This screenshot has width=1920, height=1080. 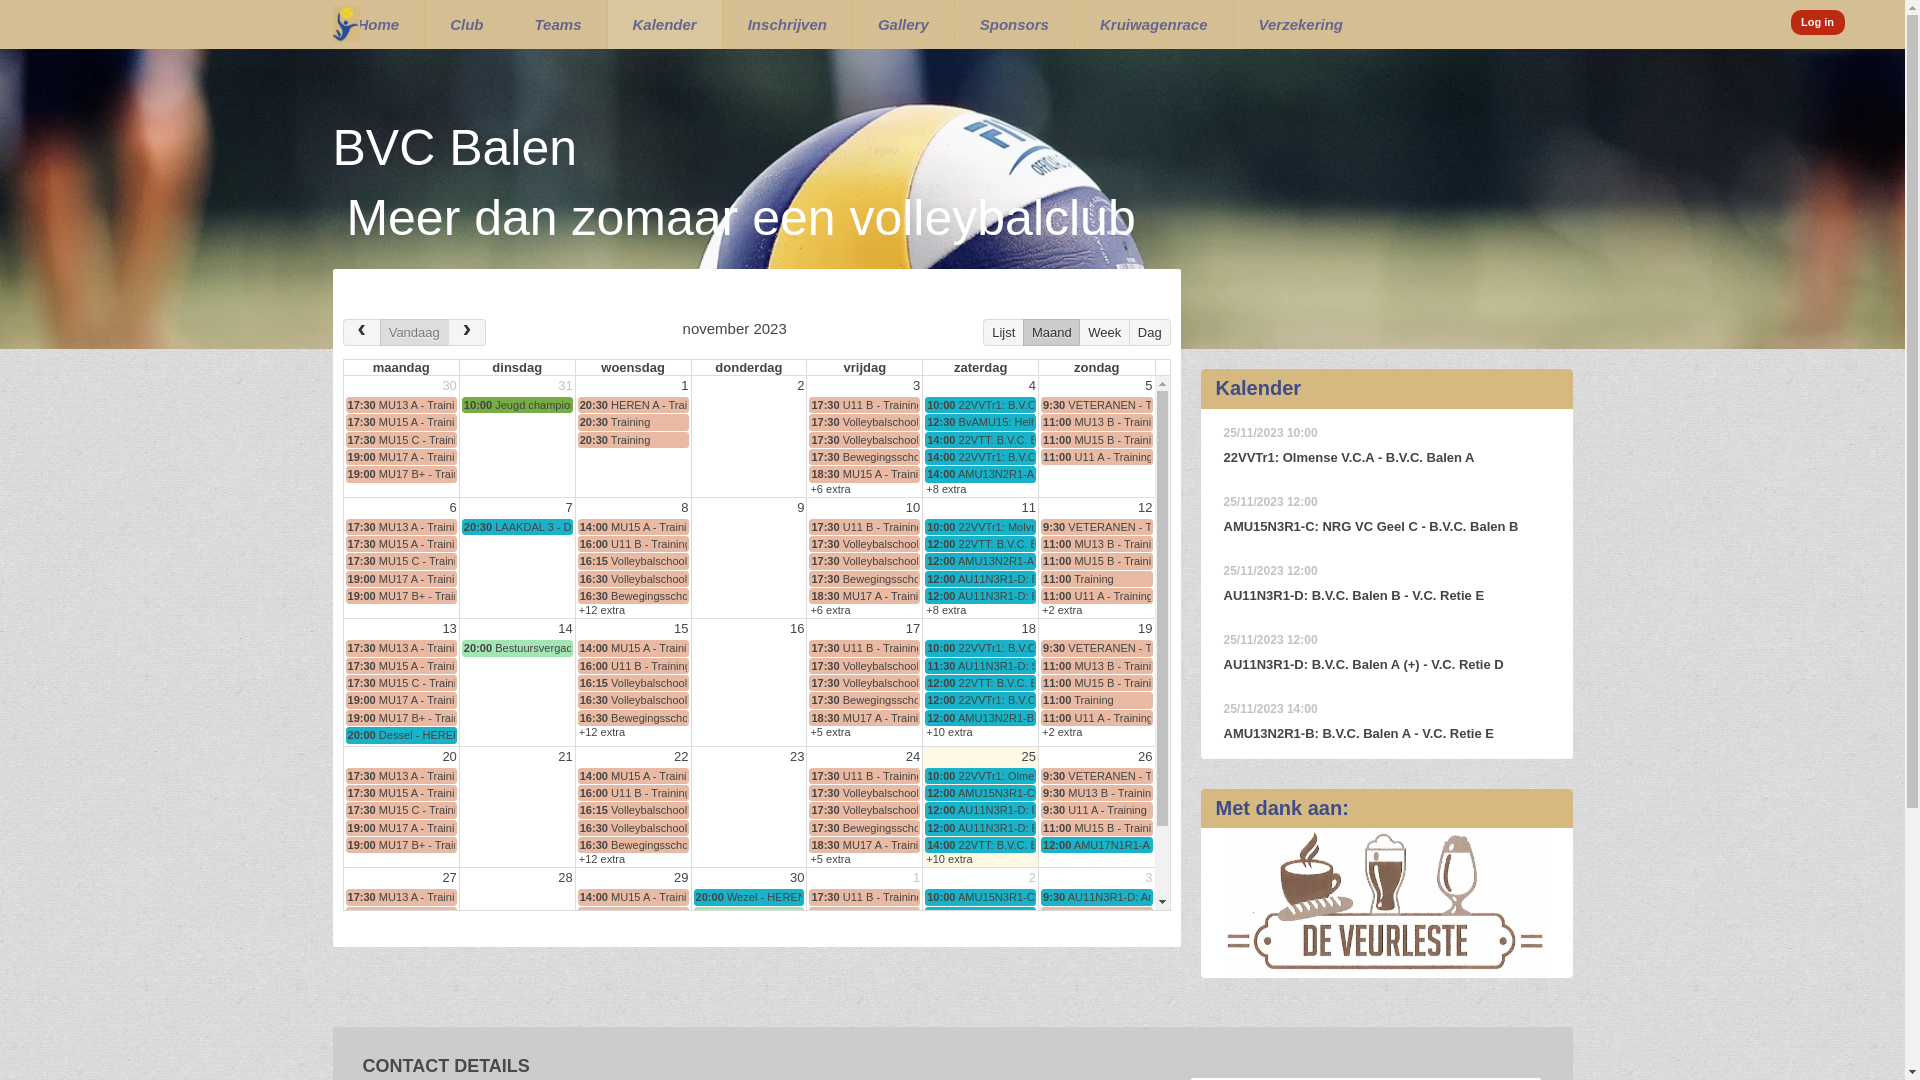 I want to click on 10:00 22VVTr1: Molvoc Mol C - B.V.C. Balen A, so click(x=980, y=527).